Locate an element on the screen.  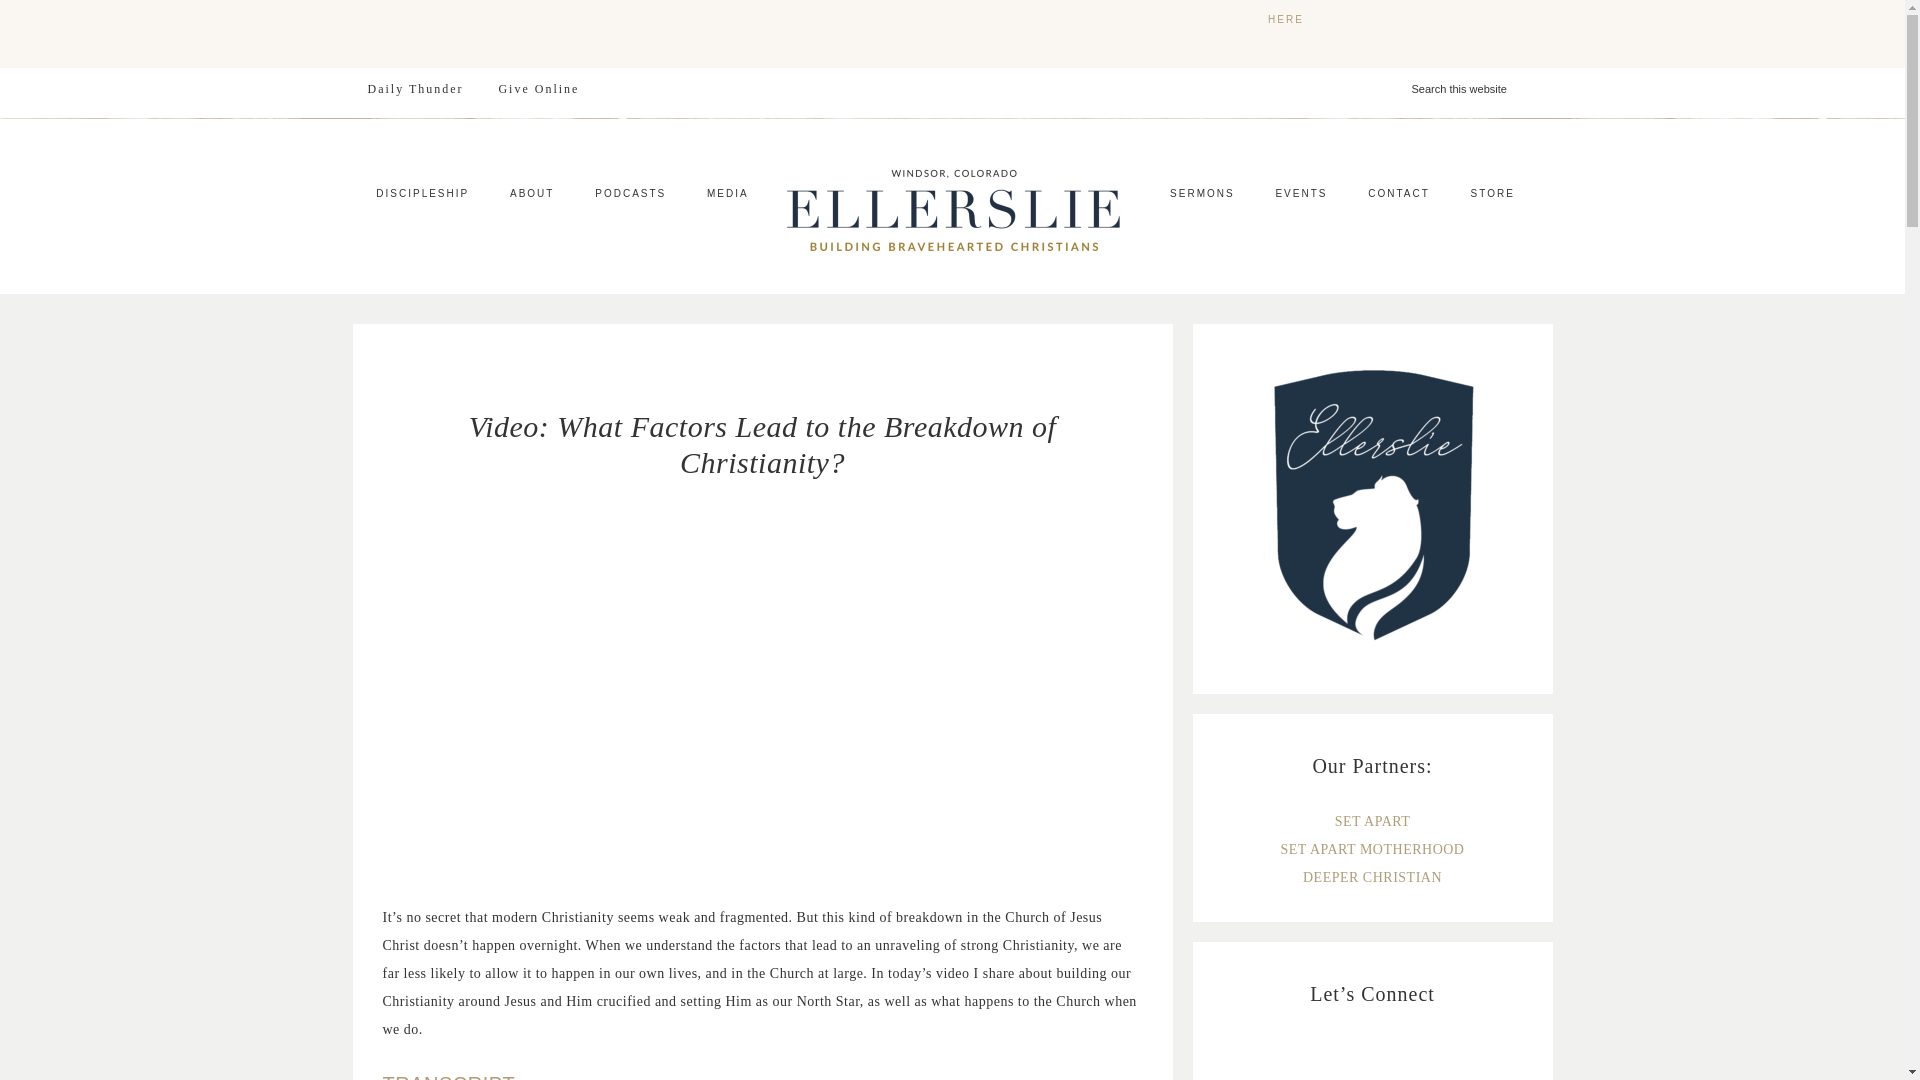
CONTACT is located at coordinates (1398, 194).